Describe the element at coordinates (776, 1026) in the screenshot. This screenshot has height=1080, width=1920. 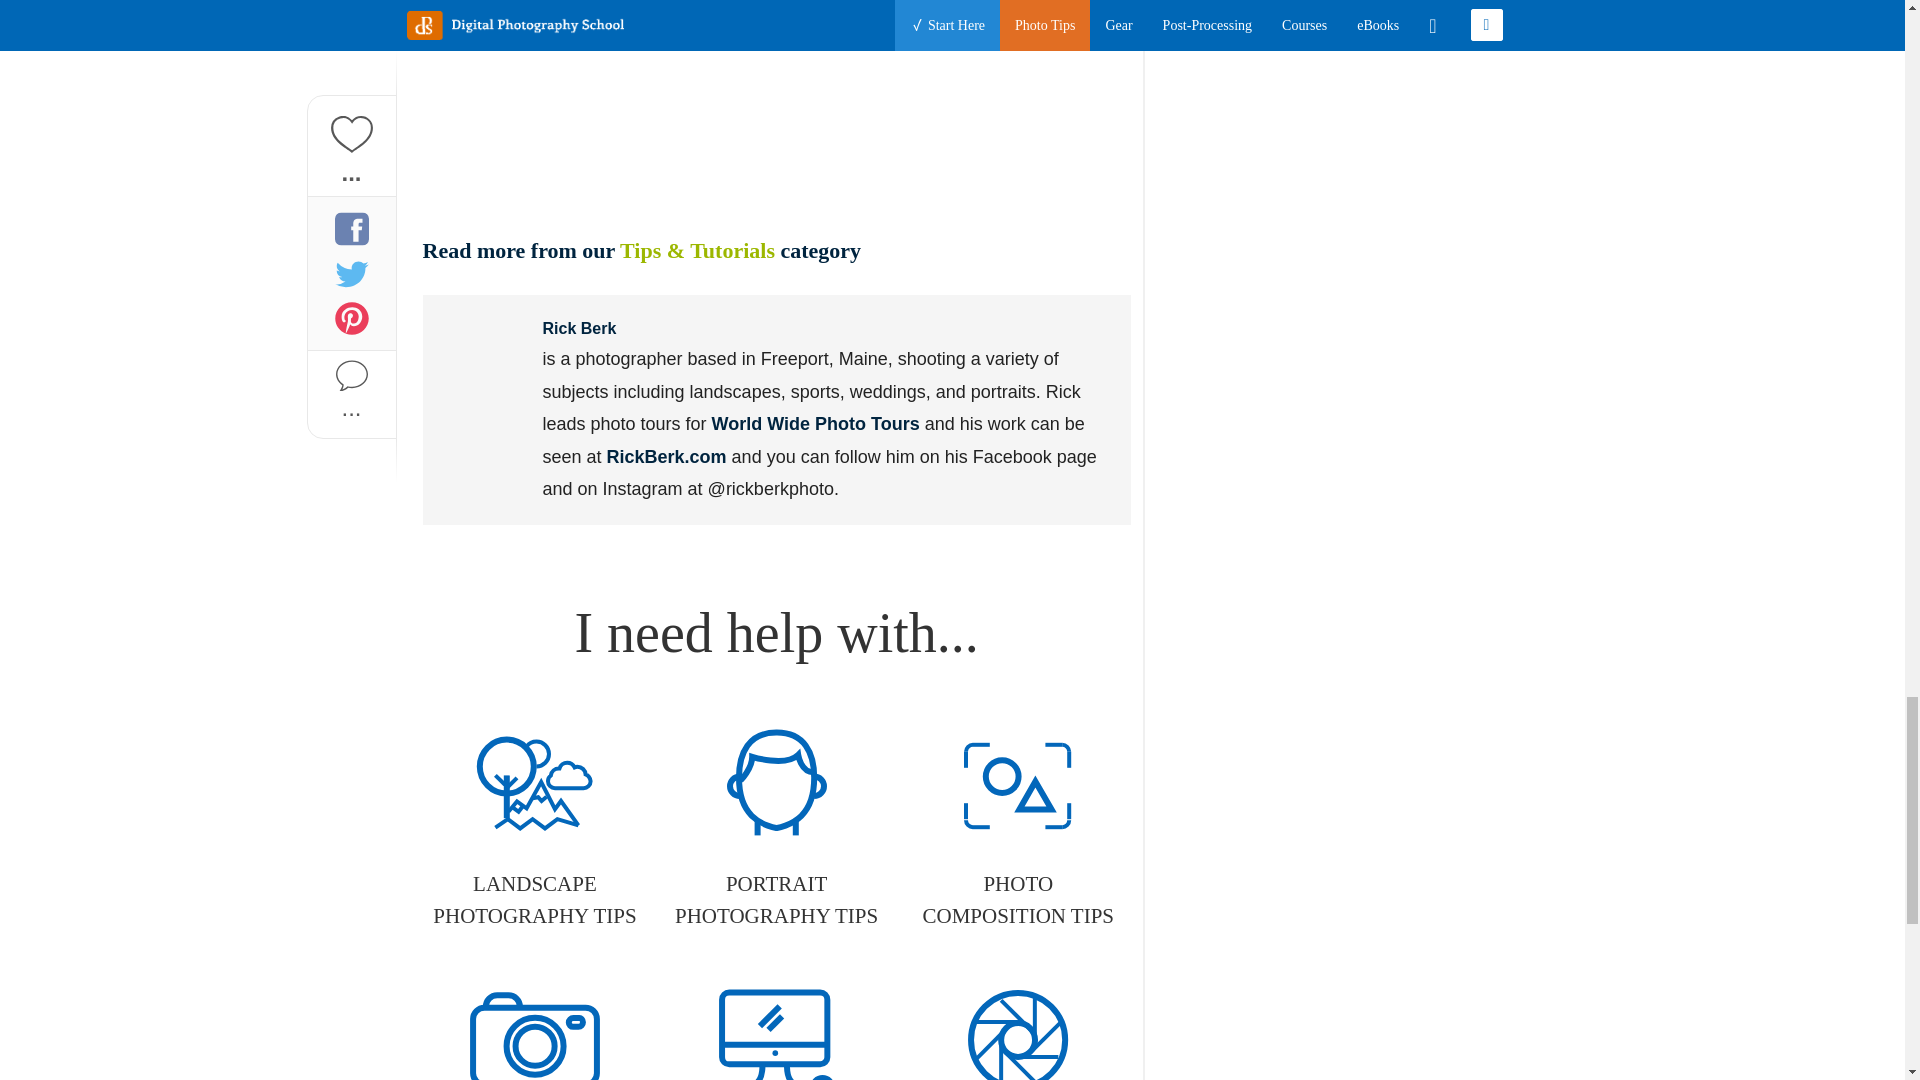
I see `Photo Post Processing Tips` at that location.